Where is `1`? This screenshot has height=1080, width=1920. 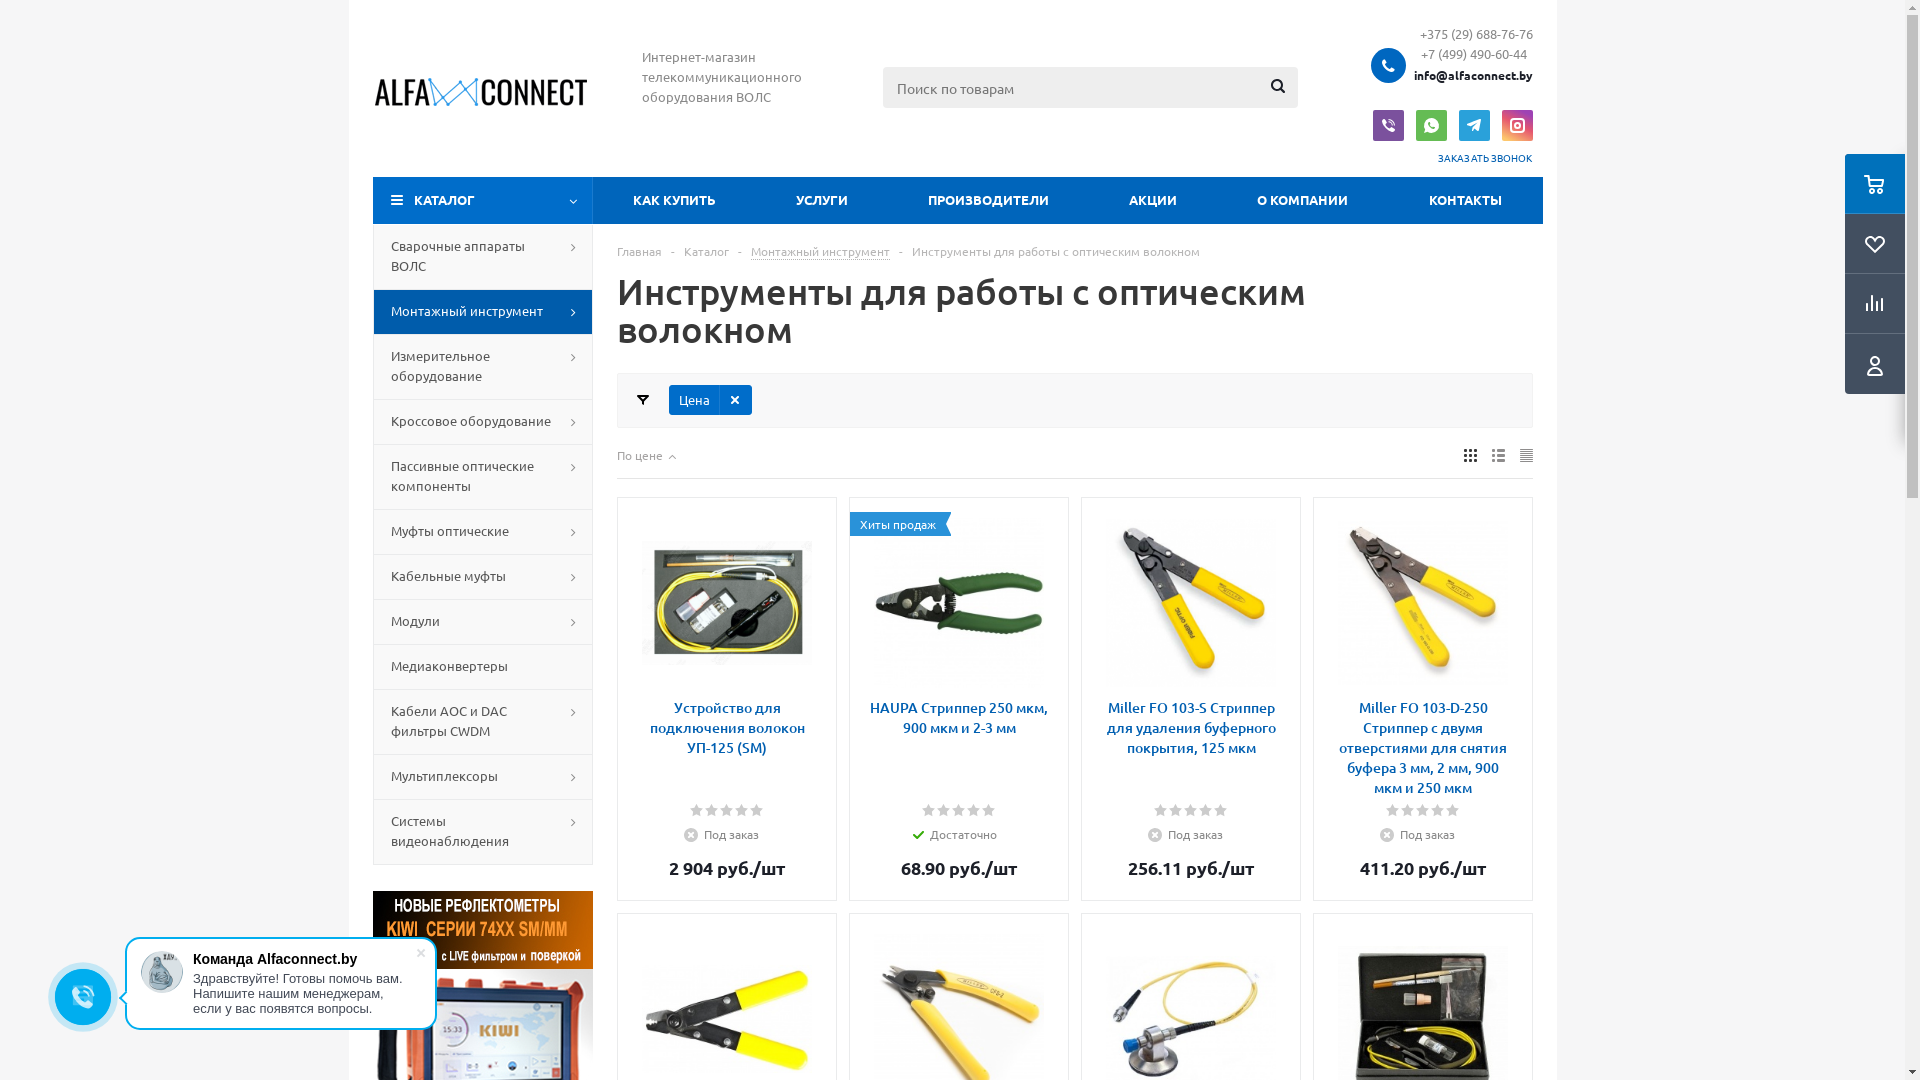 1 is located at coordinates (698, 811).